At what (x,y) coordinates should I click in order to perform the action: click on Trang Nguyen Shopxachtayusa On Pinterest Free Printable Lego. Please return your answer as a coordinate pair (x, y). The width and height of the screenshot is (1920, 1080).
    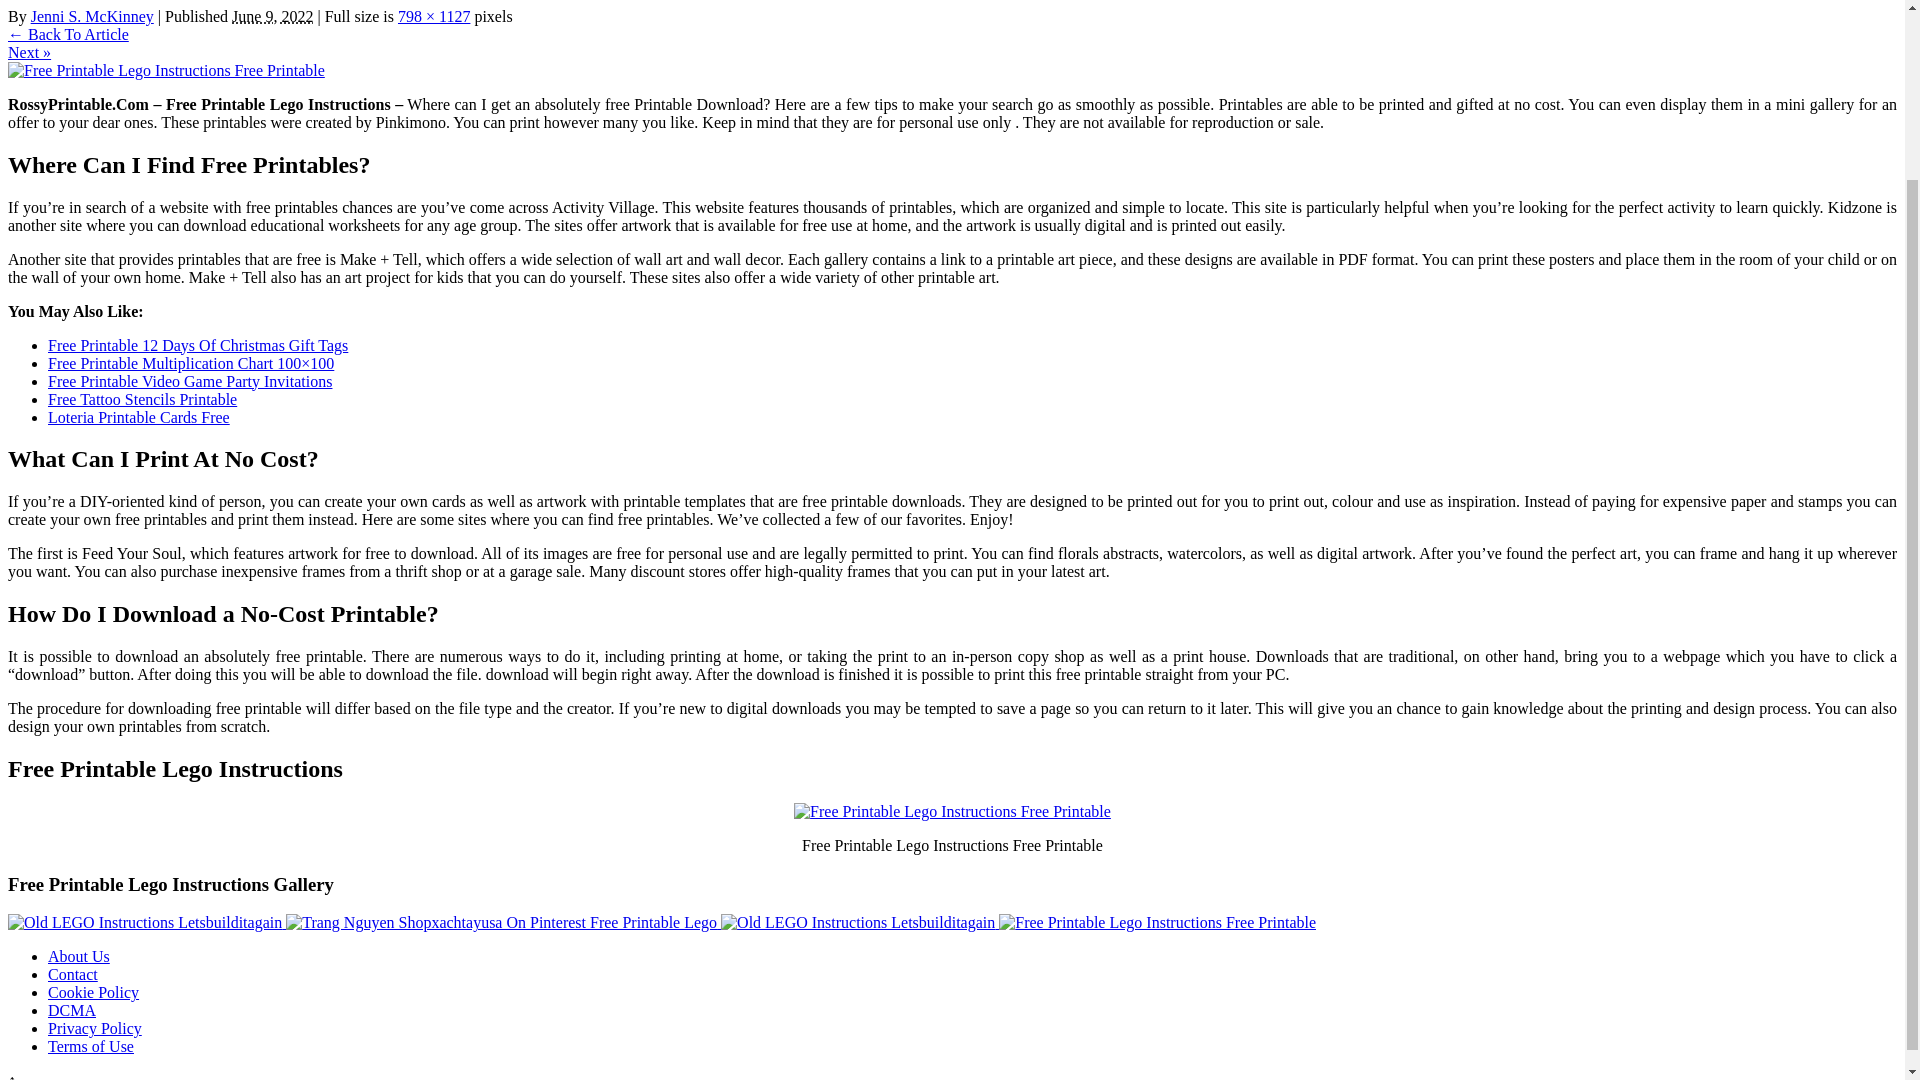
    Looking at the image, I should click on (501, 922).